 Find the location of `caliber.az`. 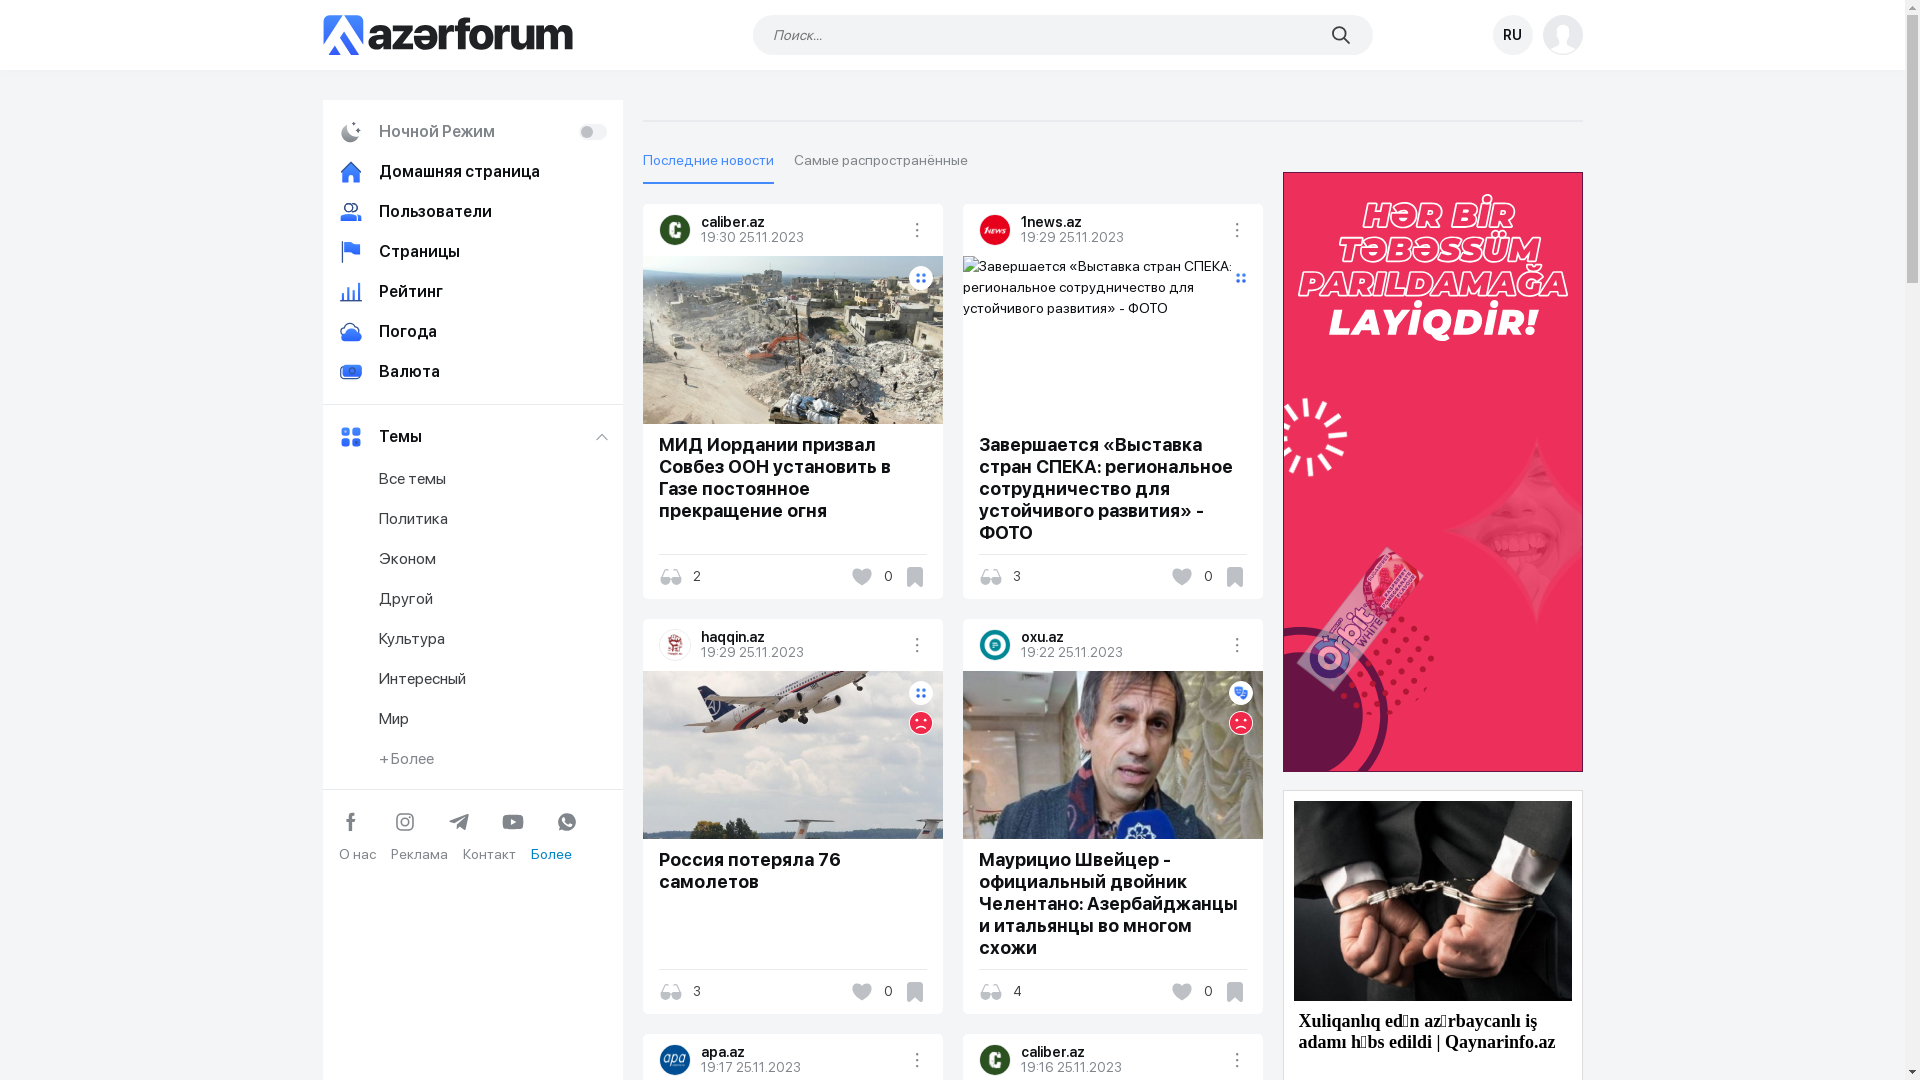

caliber.az is located at coordinates (675, 230).